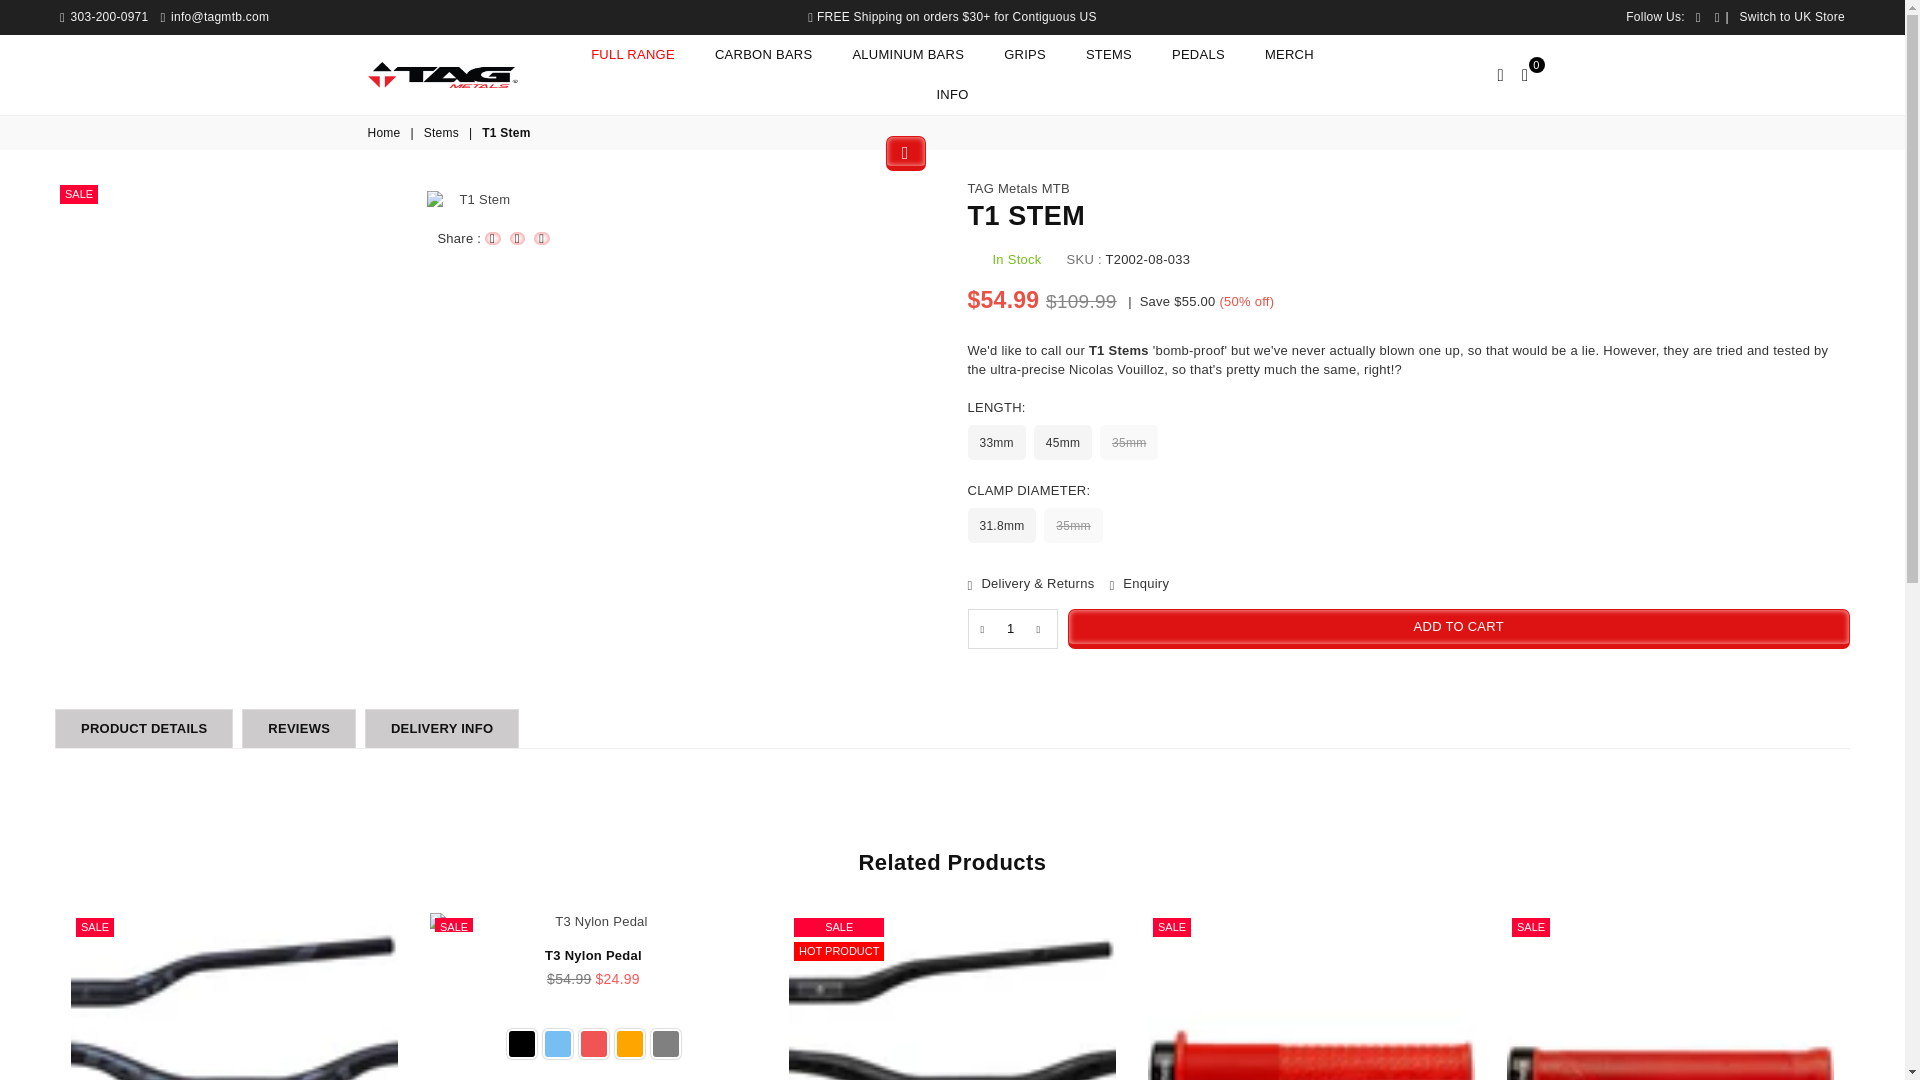 The height and width of the screenshot is (1080, 1920). I want to click on Grey, so click(664, 1044).